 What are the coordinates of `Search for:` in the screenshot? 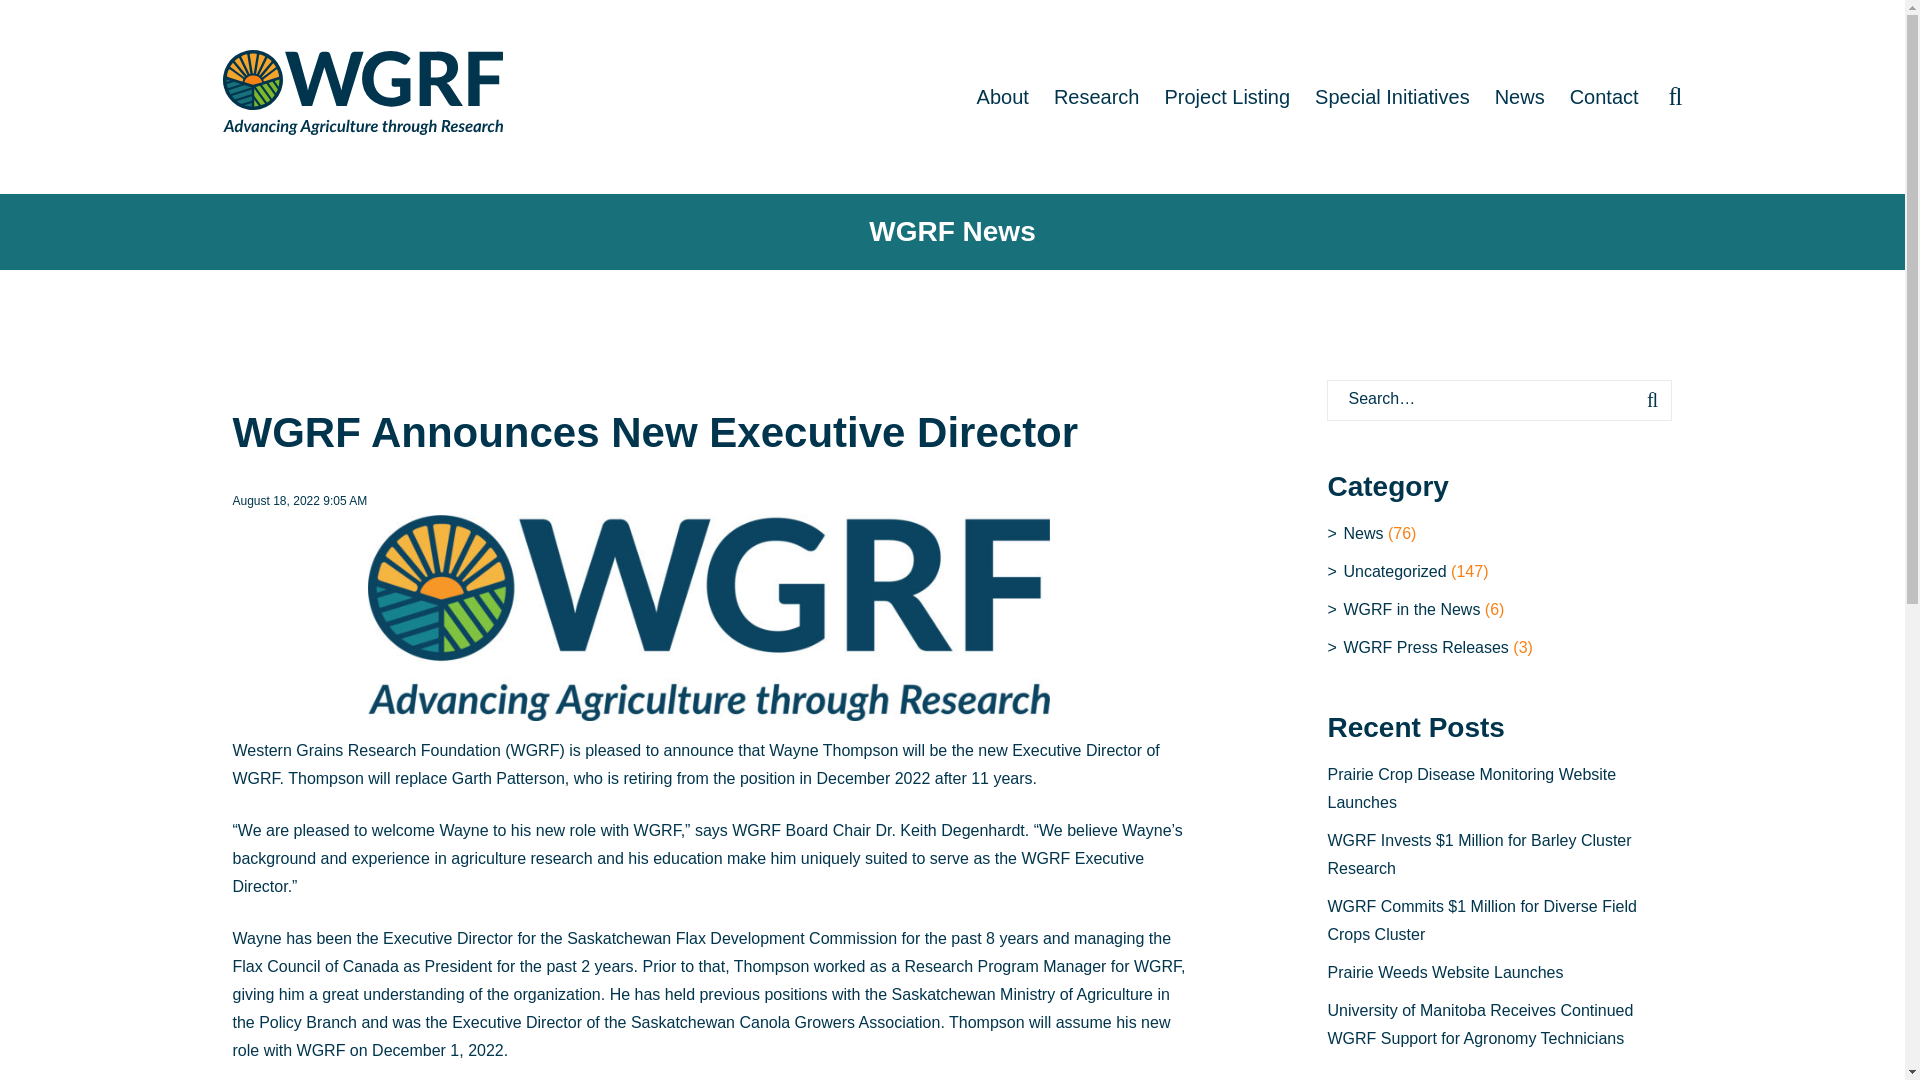 It's located at (1499, 400).